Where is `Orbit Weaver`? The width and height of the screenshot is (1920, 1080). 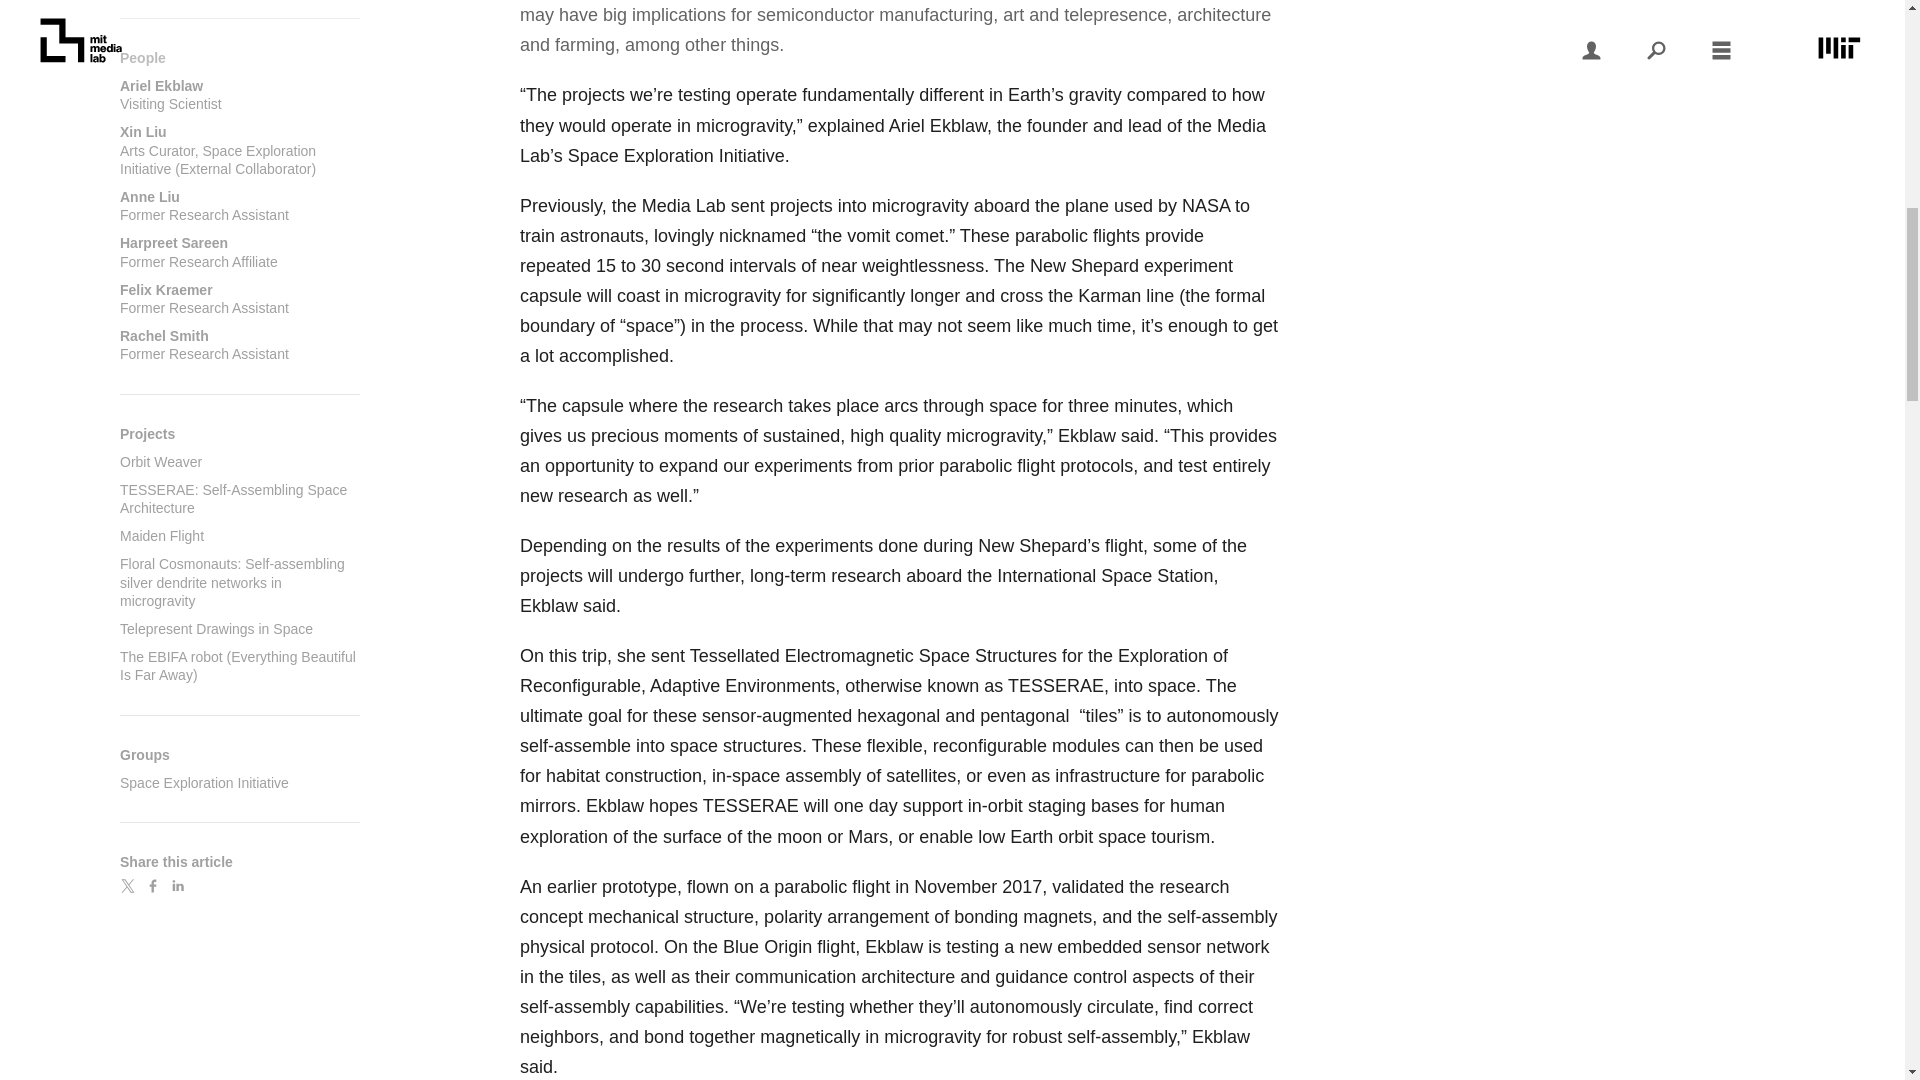
Orbit Weaver is located at coordinates (233, 498).